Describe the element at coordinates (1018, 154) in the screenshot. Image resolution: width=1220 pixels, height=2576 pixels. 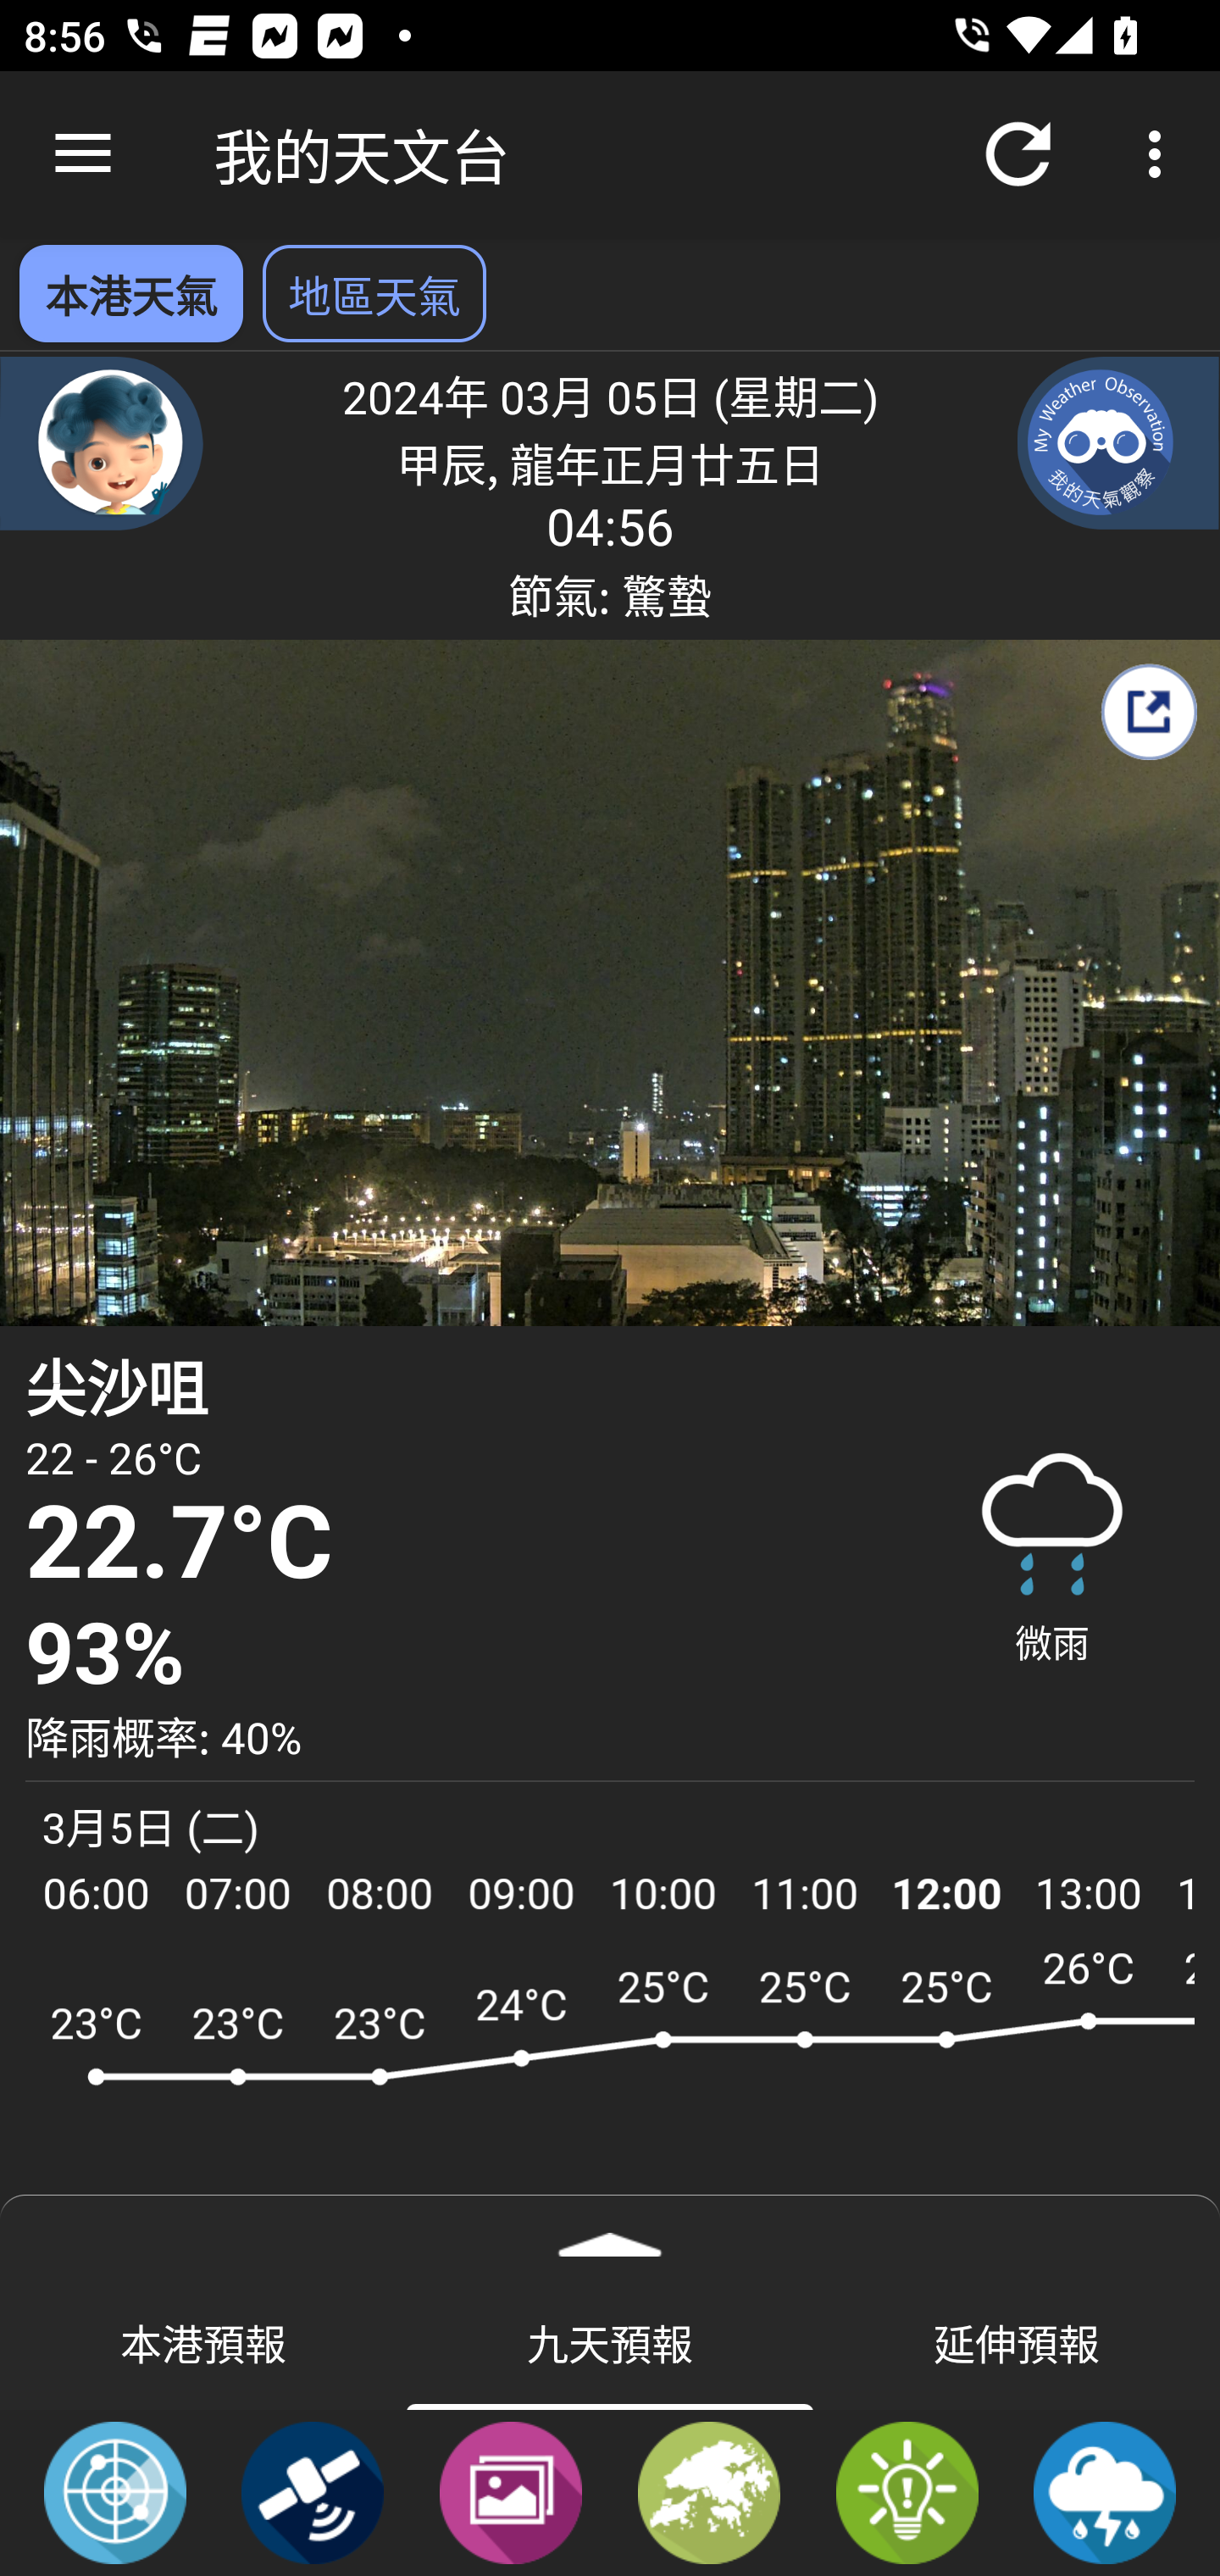
I see `重新整理` at that location.